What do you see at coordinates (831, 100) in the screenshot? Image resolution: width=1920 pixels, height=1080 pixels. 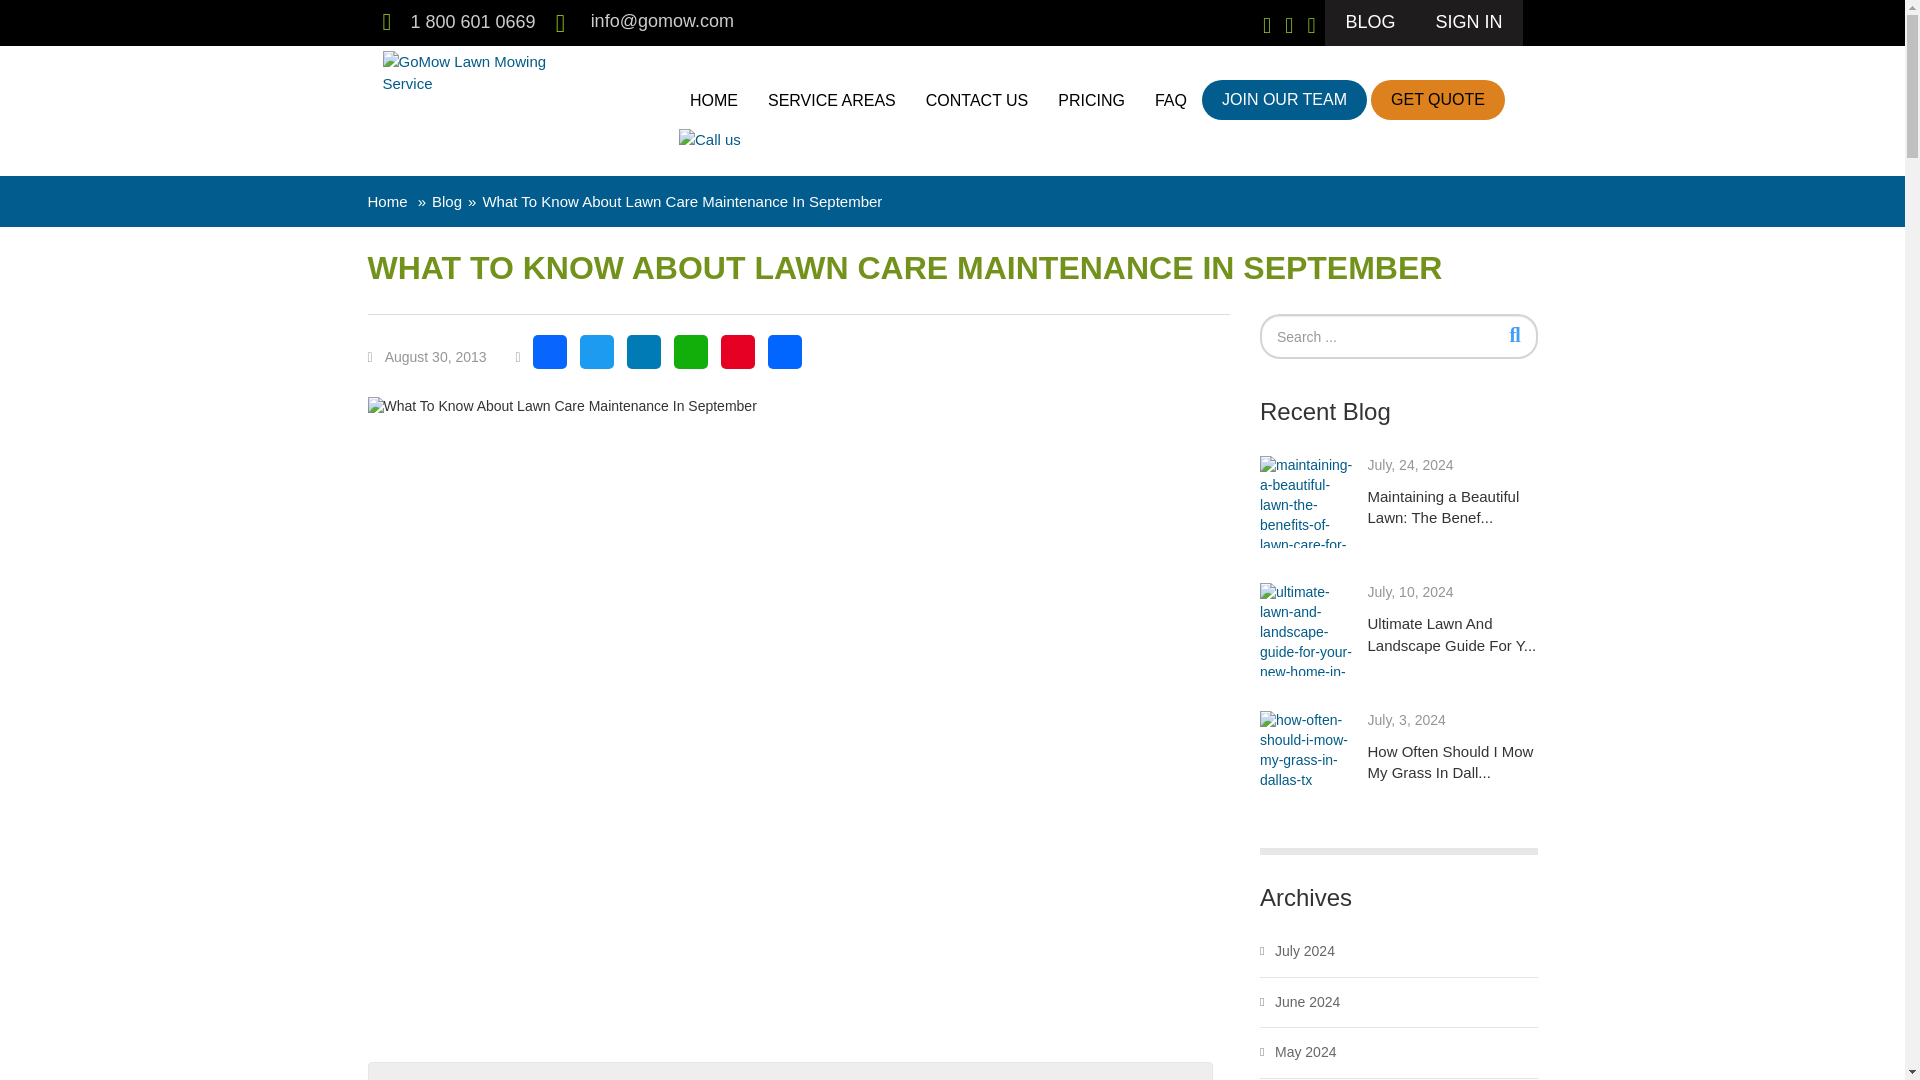 I see `SERVICE AREAS` at bounding box center [831, 100].